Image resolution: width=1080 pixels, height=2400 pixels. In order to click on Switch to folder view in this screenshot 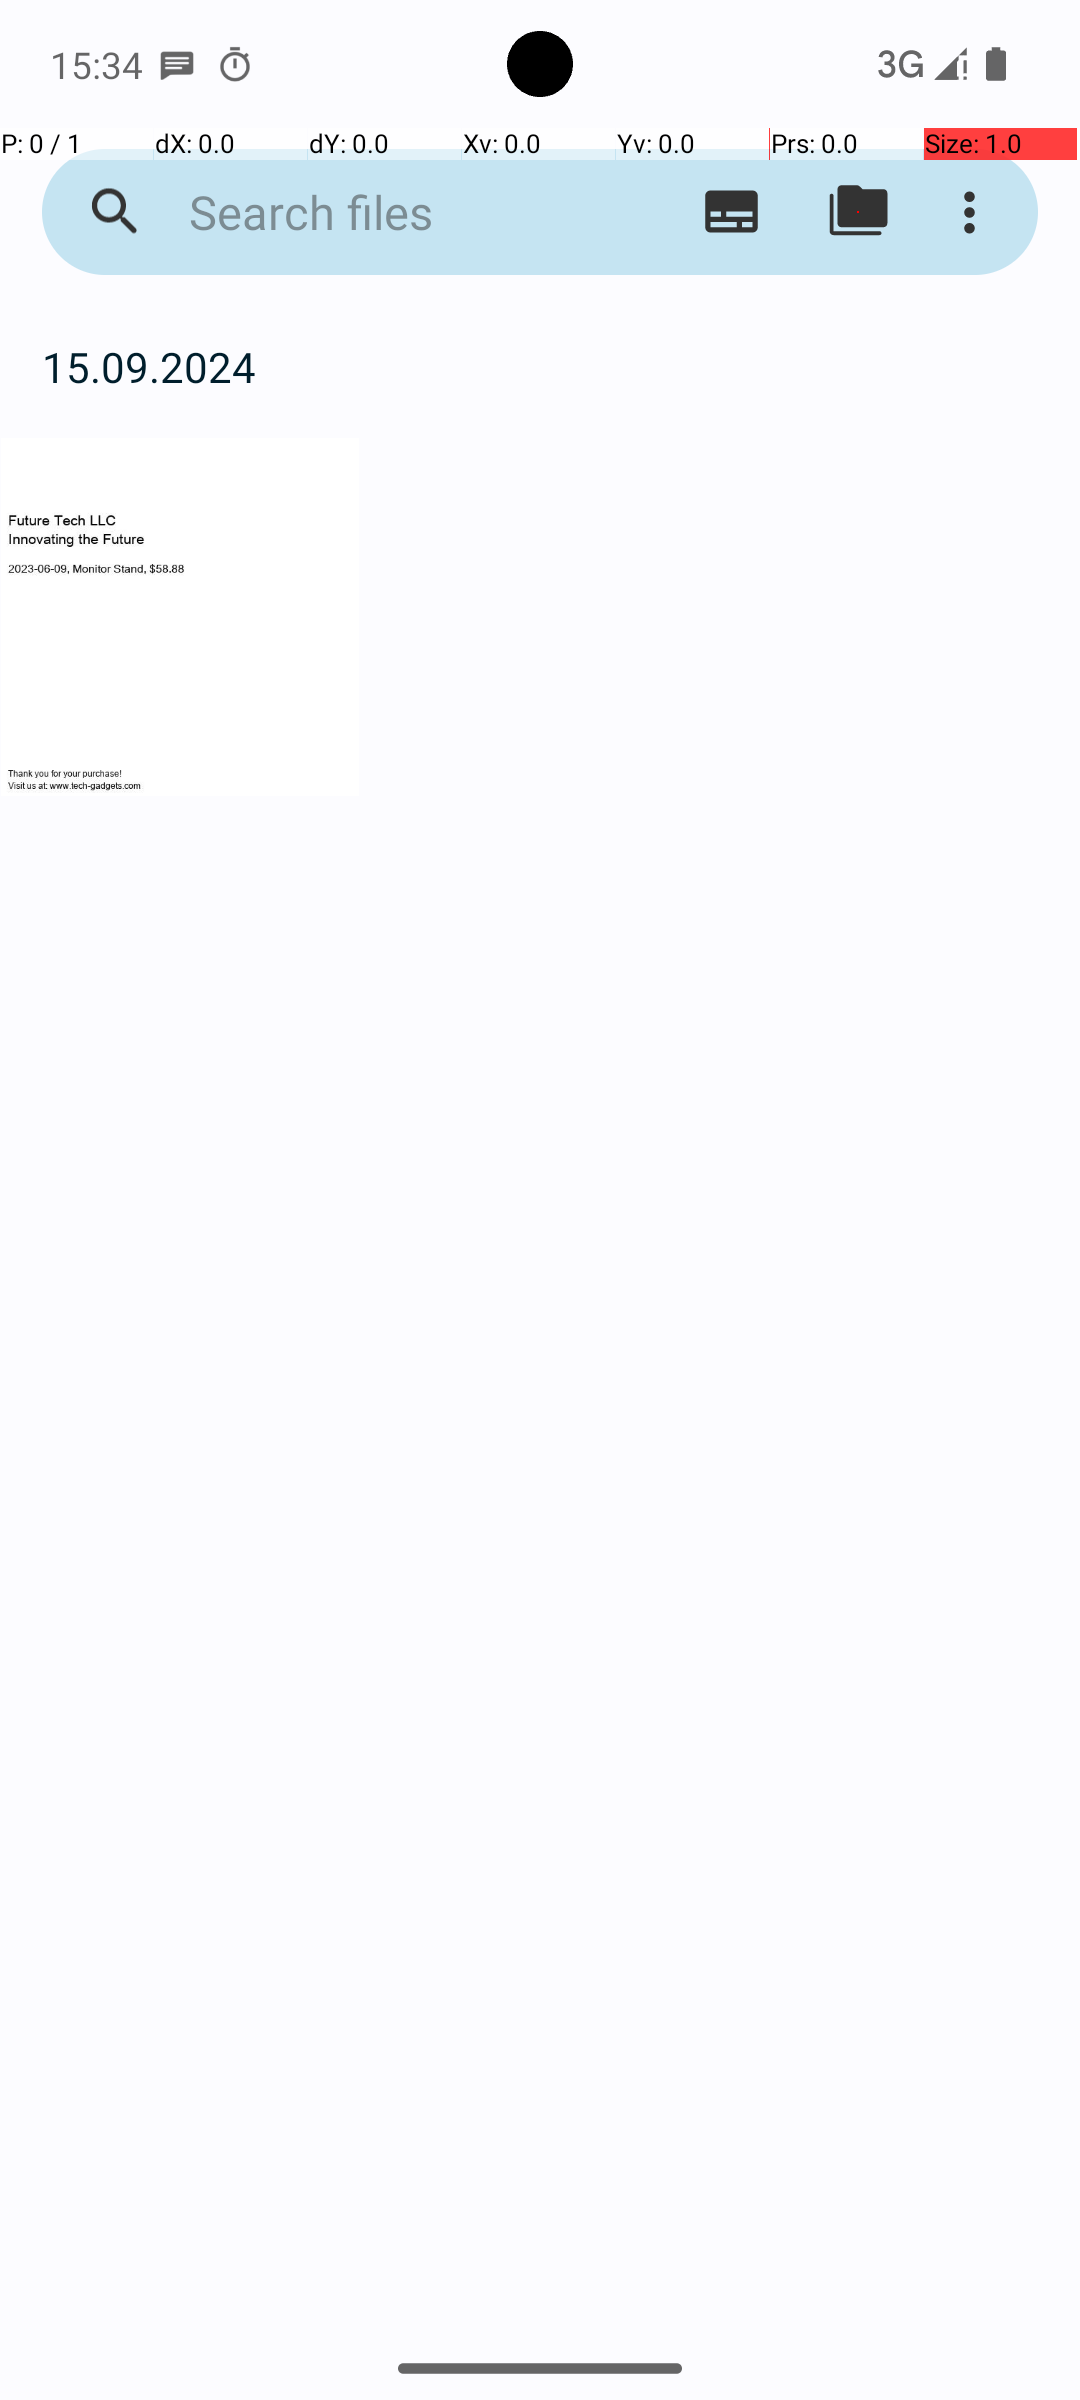, I will do `click(858, 212)`.